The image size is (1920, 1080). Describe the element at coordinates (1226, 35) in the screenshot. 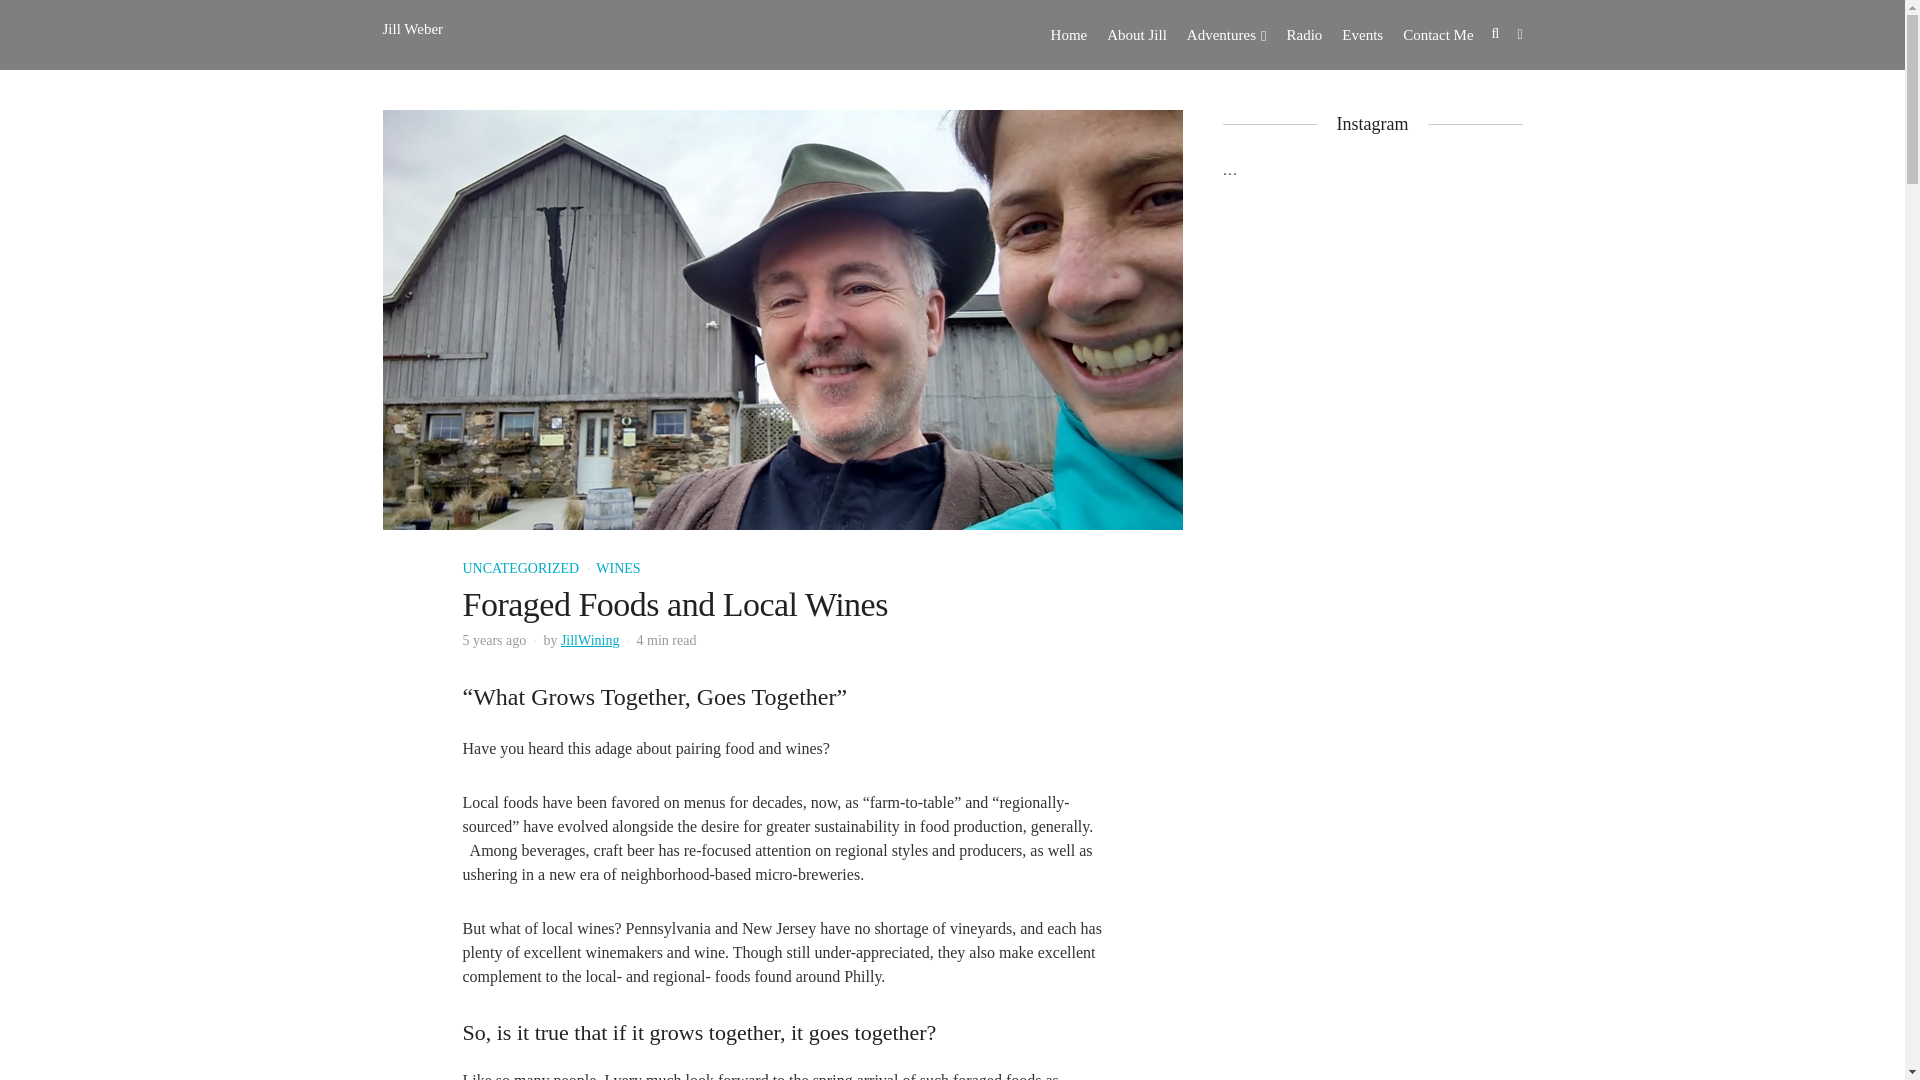

I see `Adventures` at that location.